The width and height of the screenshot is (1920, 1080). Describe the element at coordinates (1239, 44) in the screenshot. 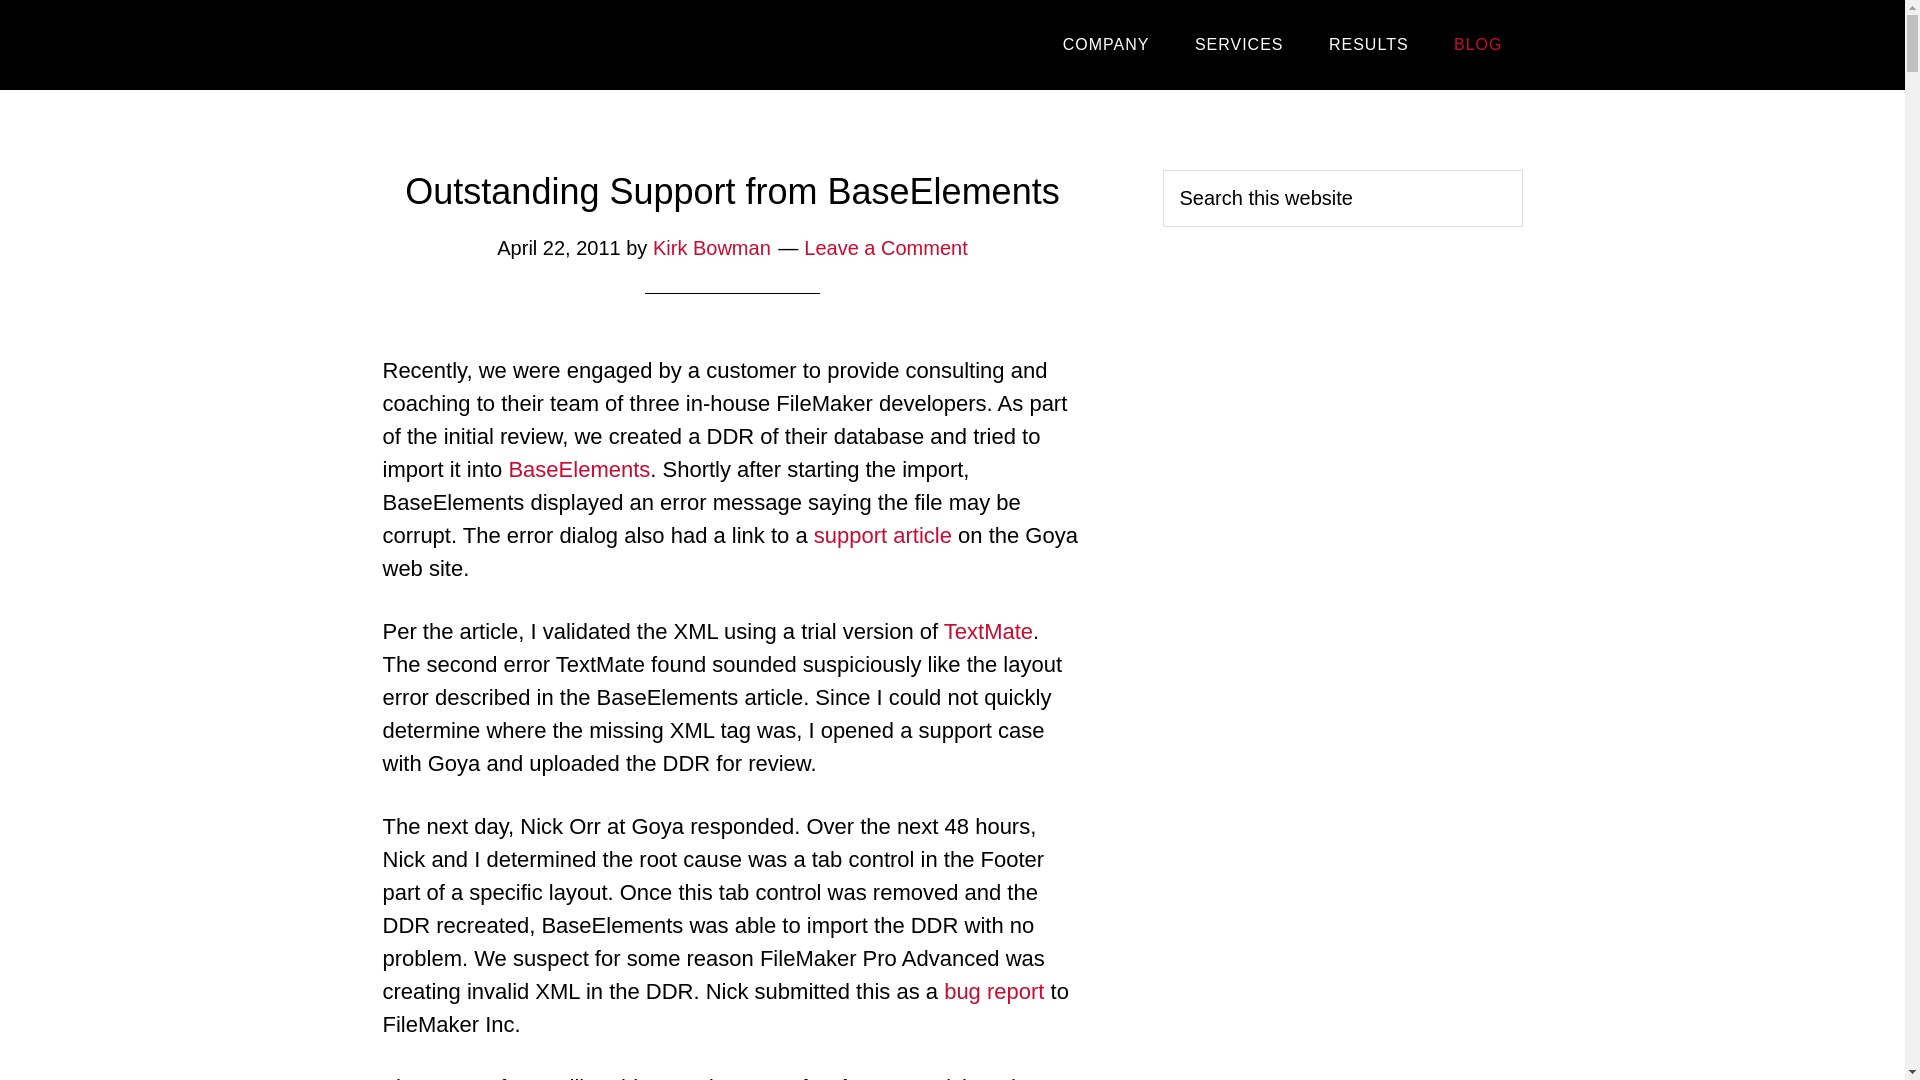

I see `SERVICES` at that location.